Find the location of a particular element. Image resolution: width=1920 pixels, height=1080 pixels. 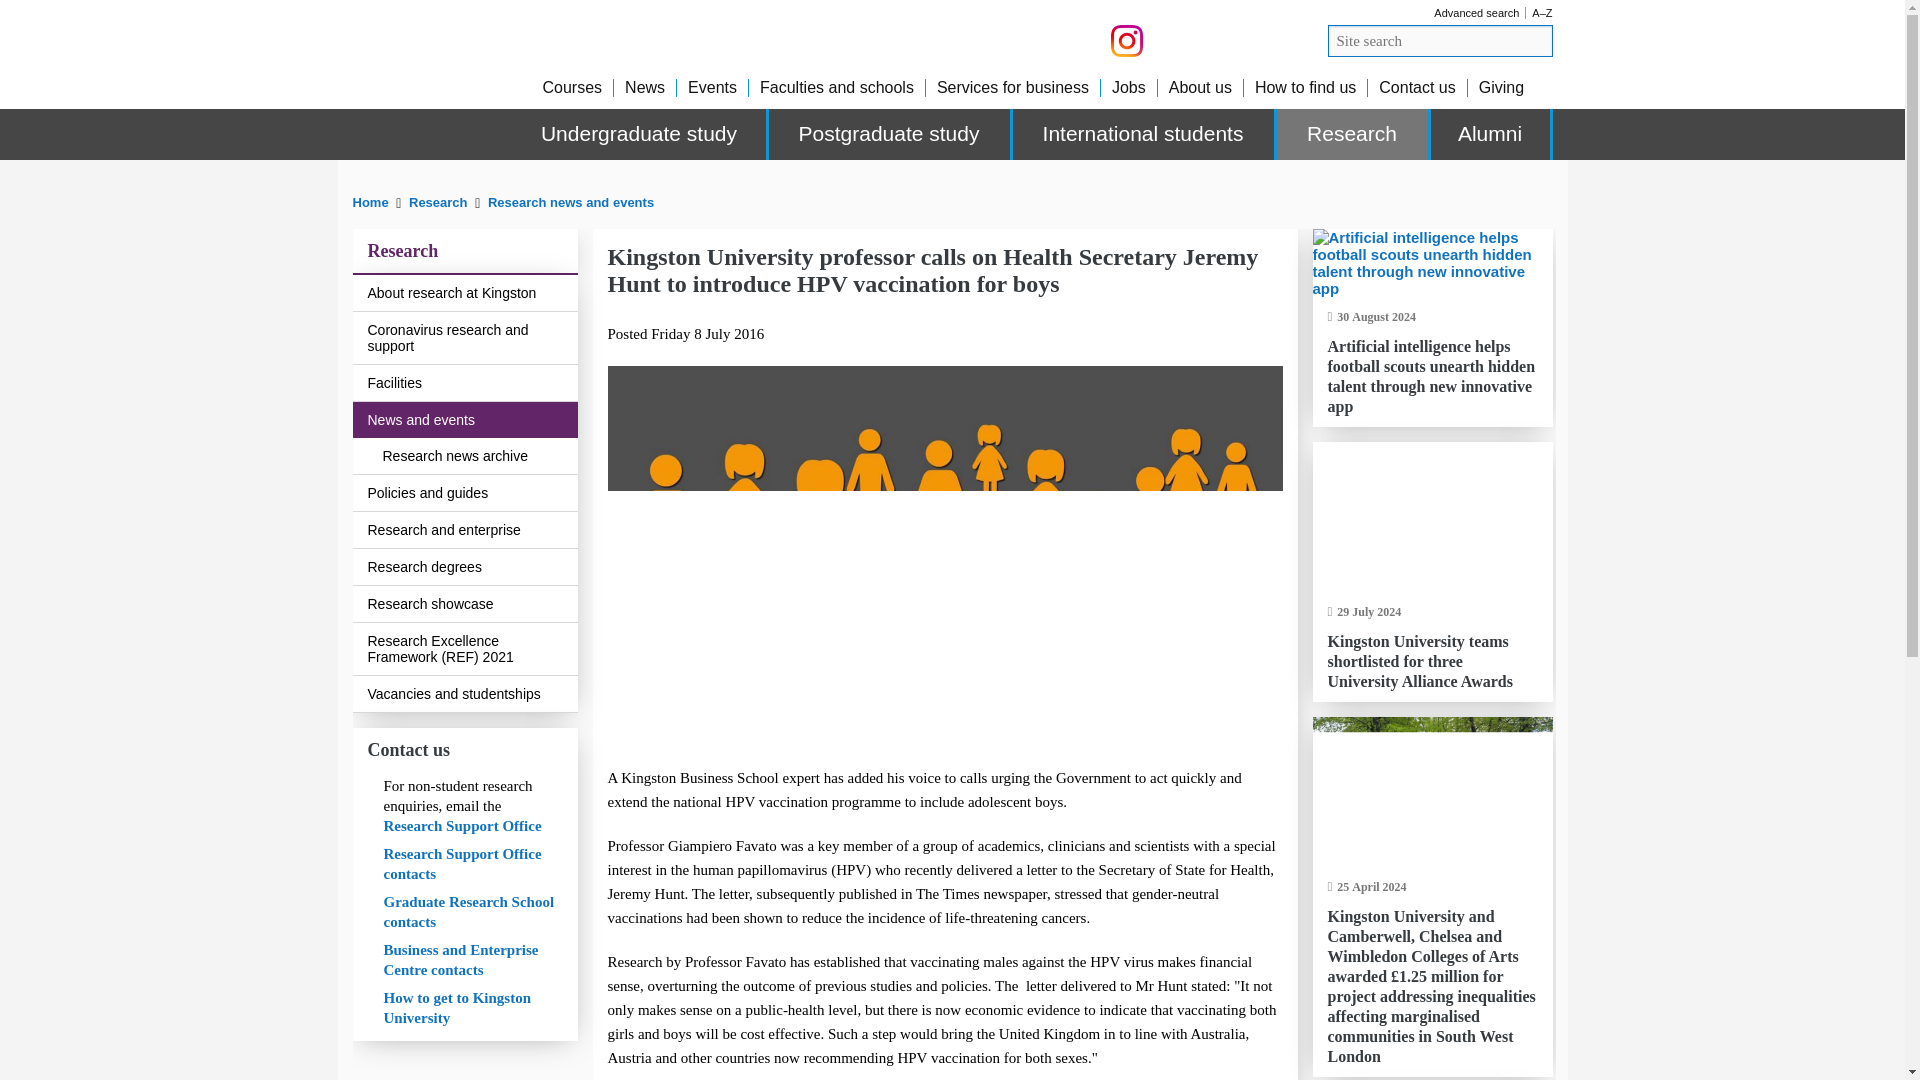

Search is located at coordinates (1538, 40).